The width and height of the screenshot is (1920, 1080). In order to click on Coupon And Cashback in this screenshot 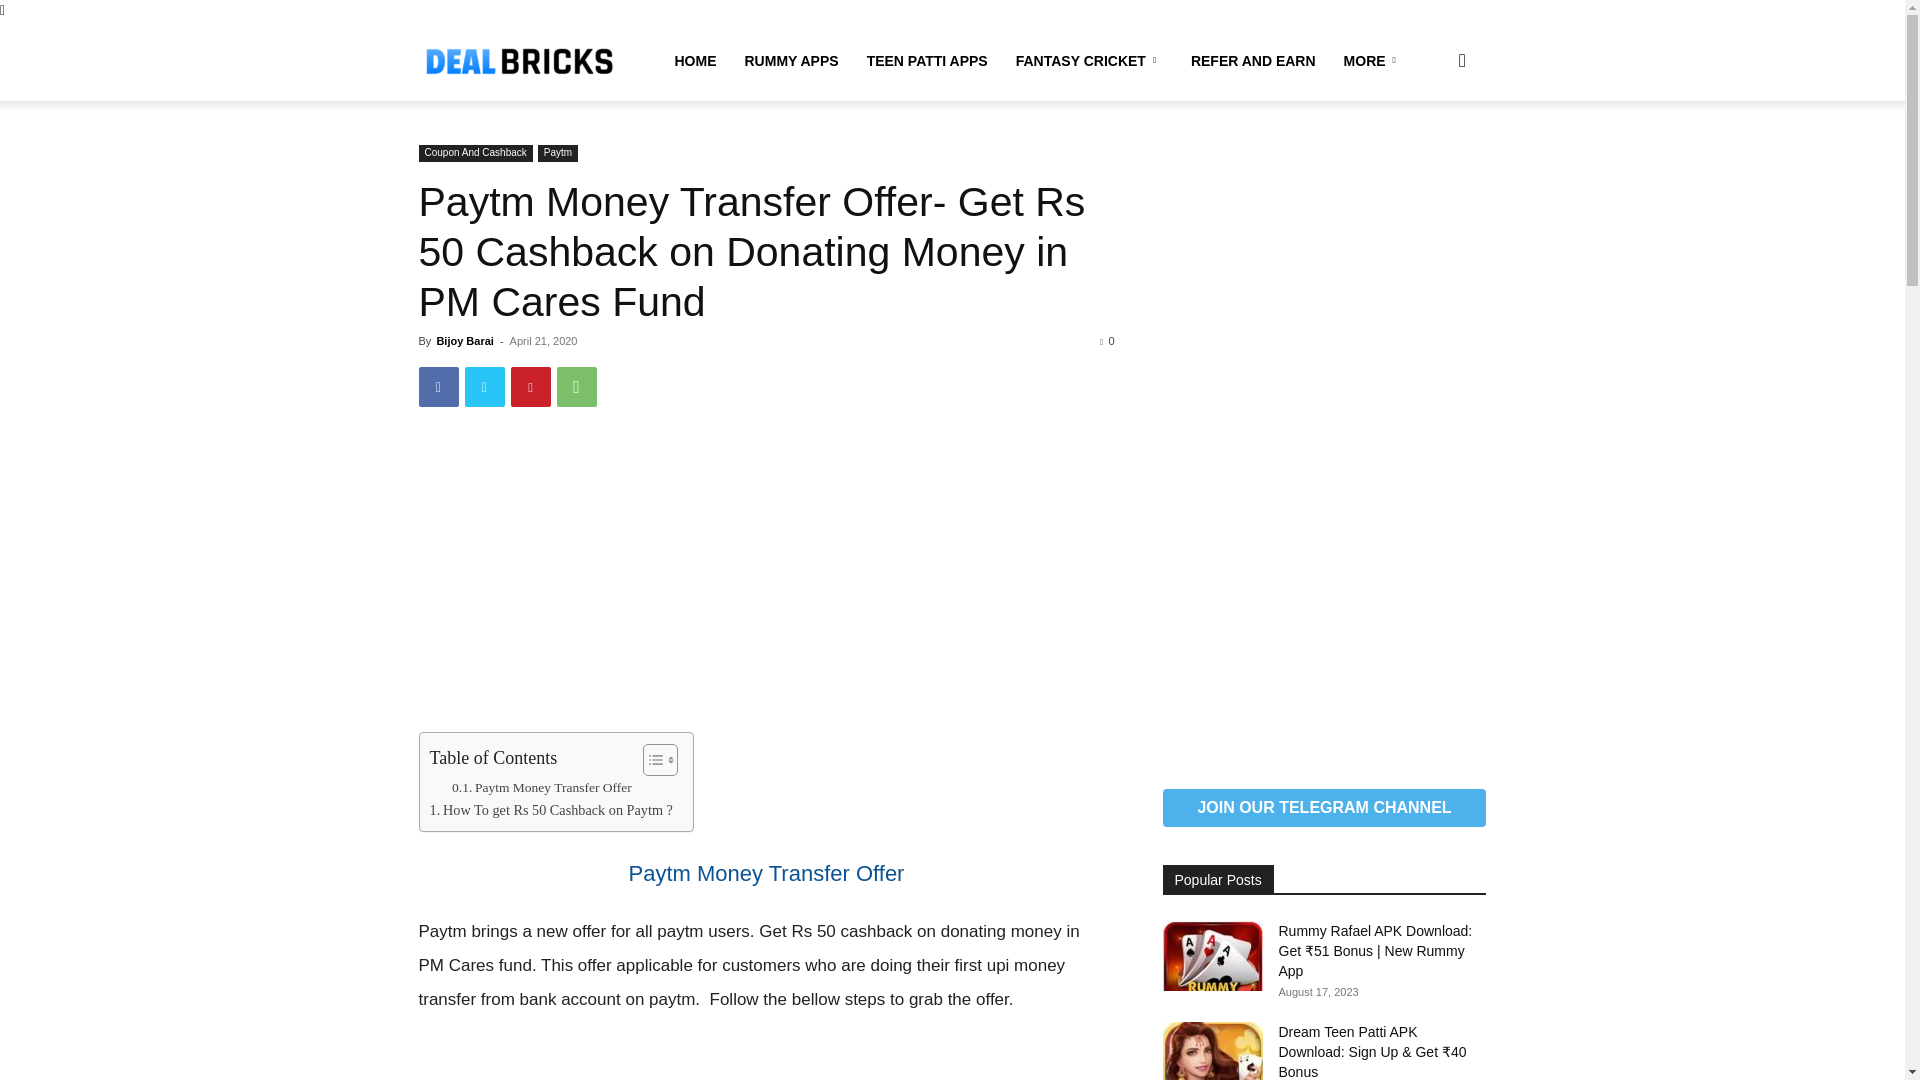, I will do `click(474, 153)`.